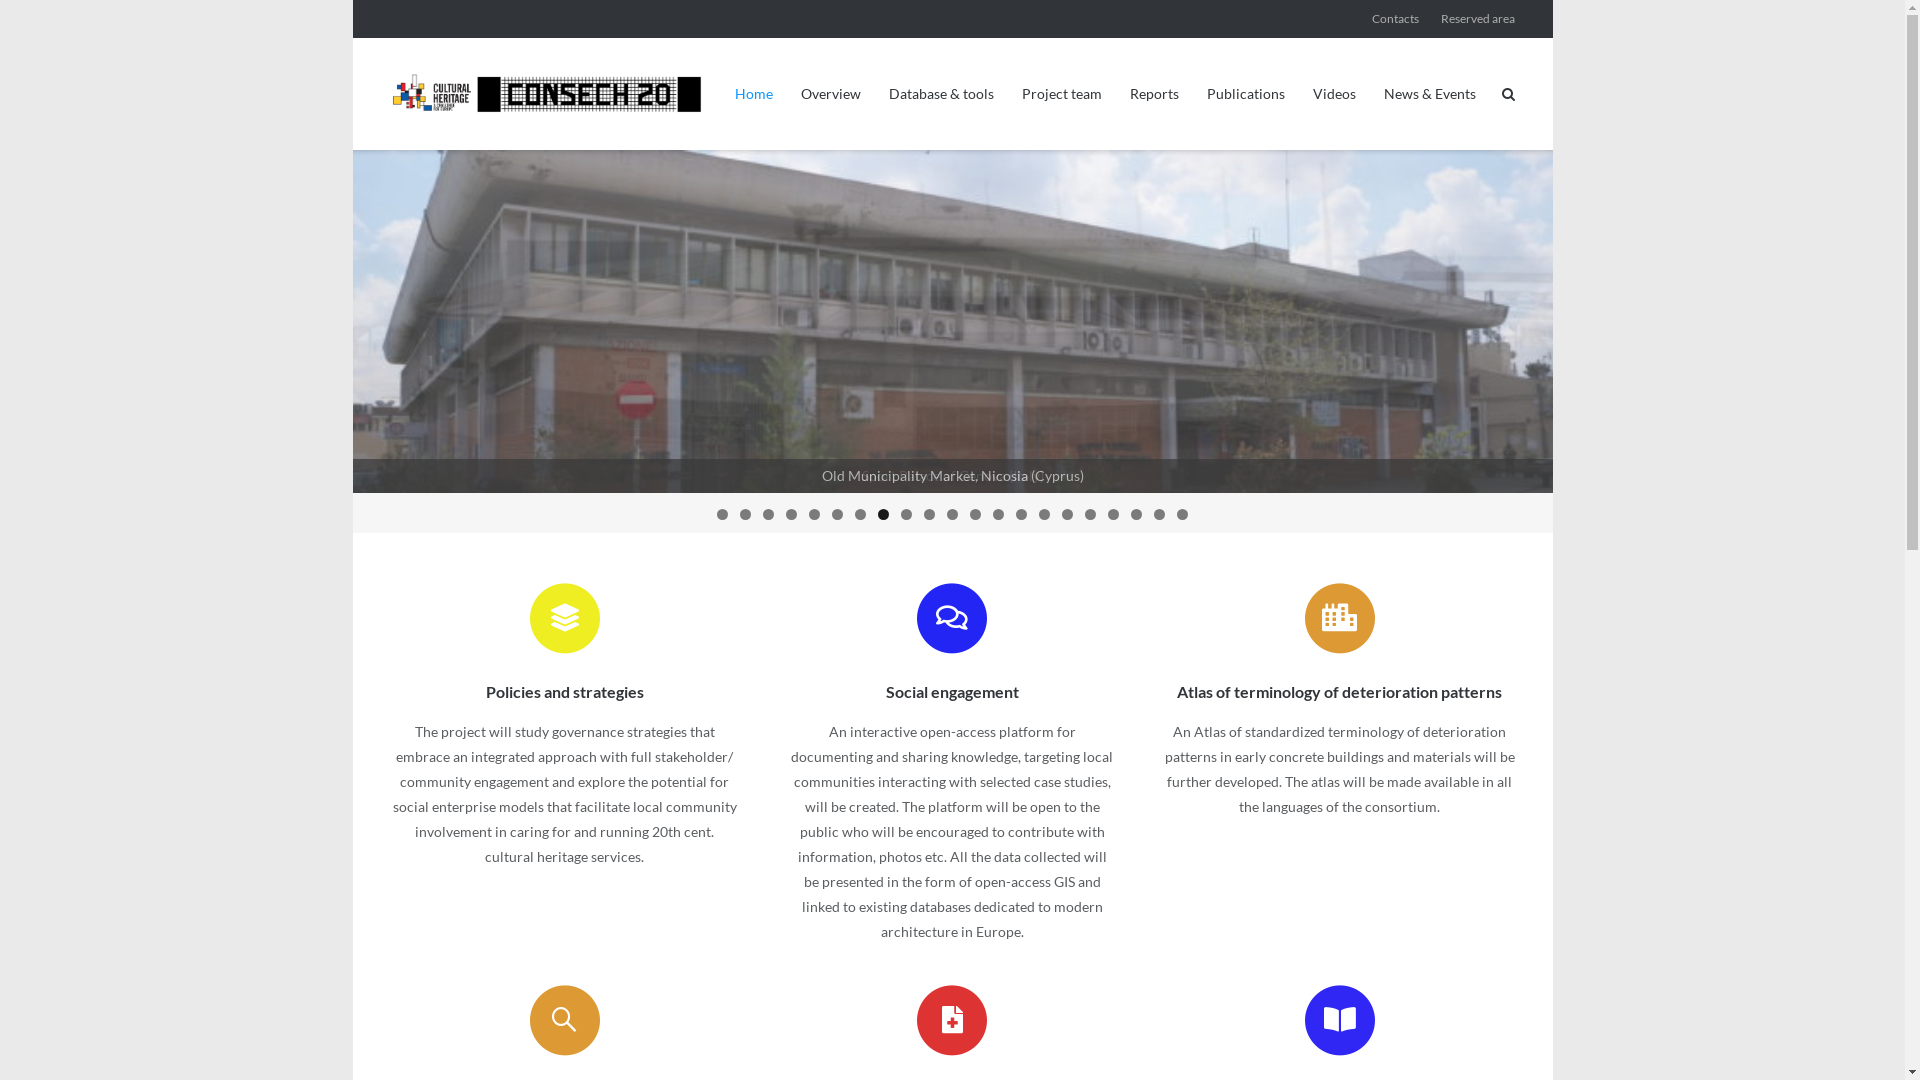  I want to click on News & Events, so click(1430, 94).